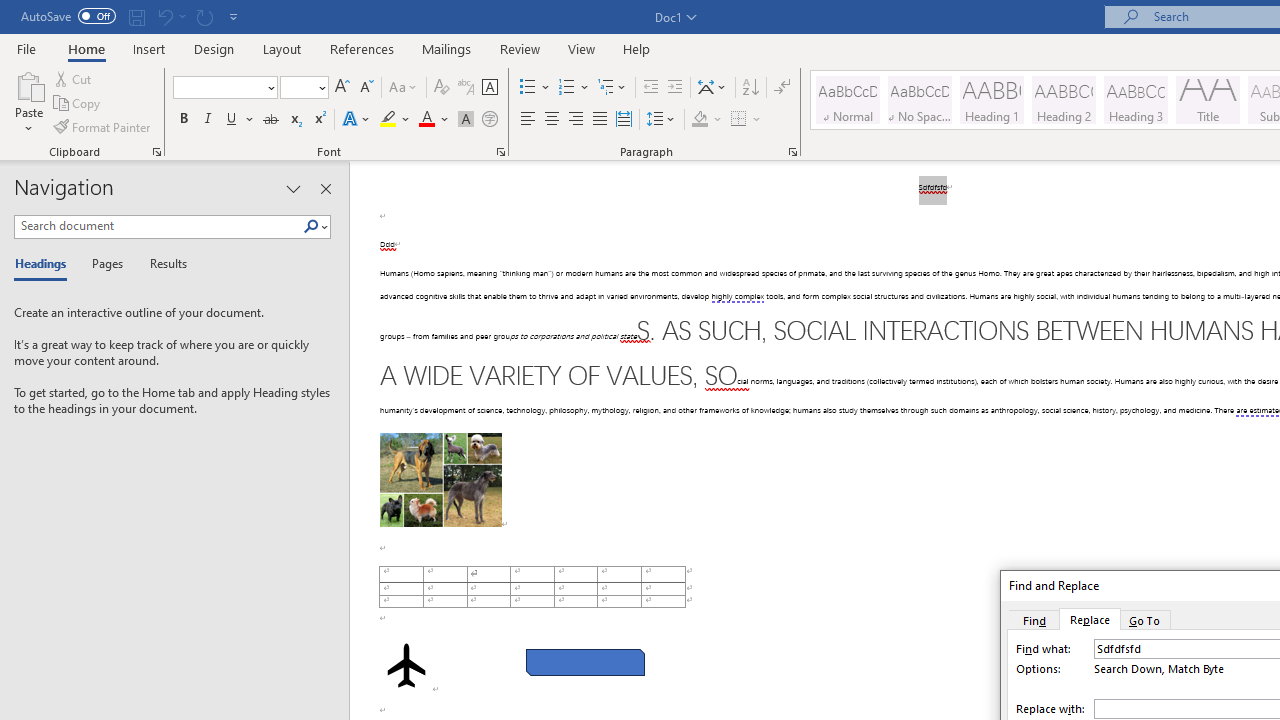 The width and height of the screenshot is (1280, 720). Describe the element at coordinates (164, 16) in the screenshot. I see `Undo Paragraph Alignment` at that location.